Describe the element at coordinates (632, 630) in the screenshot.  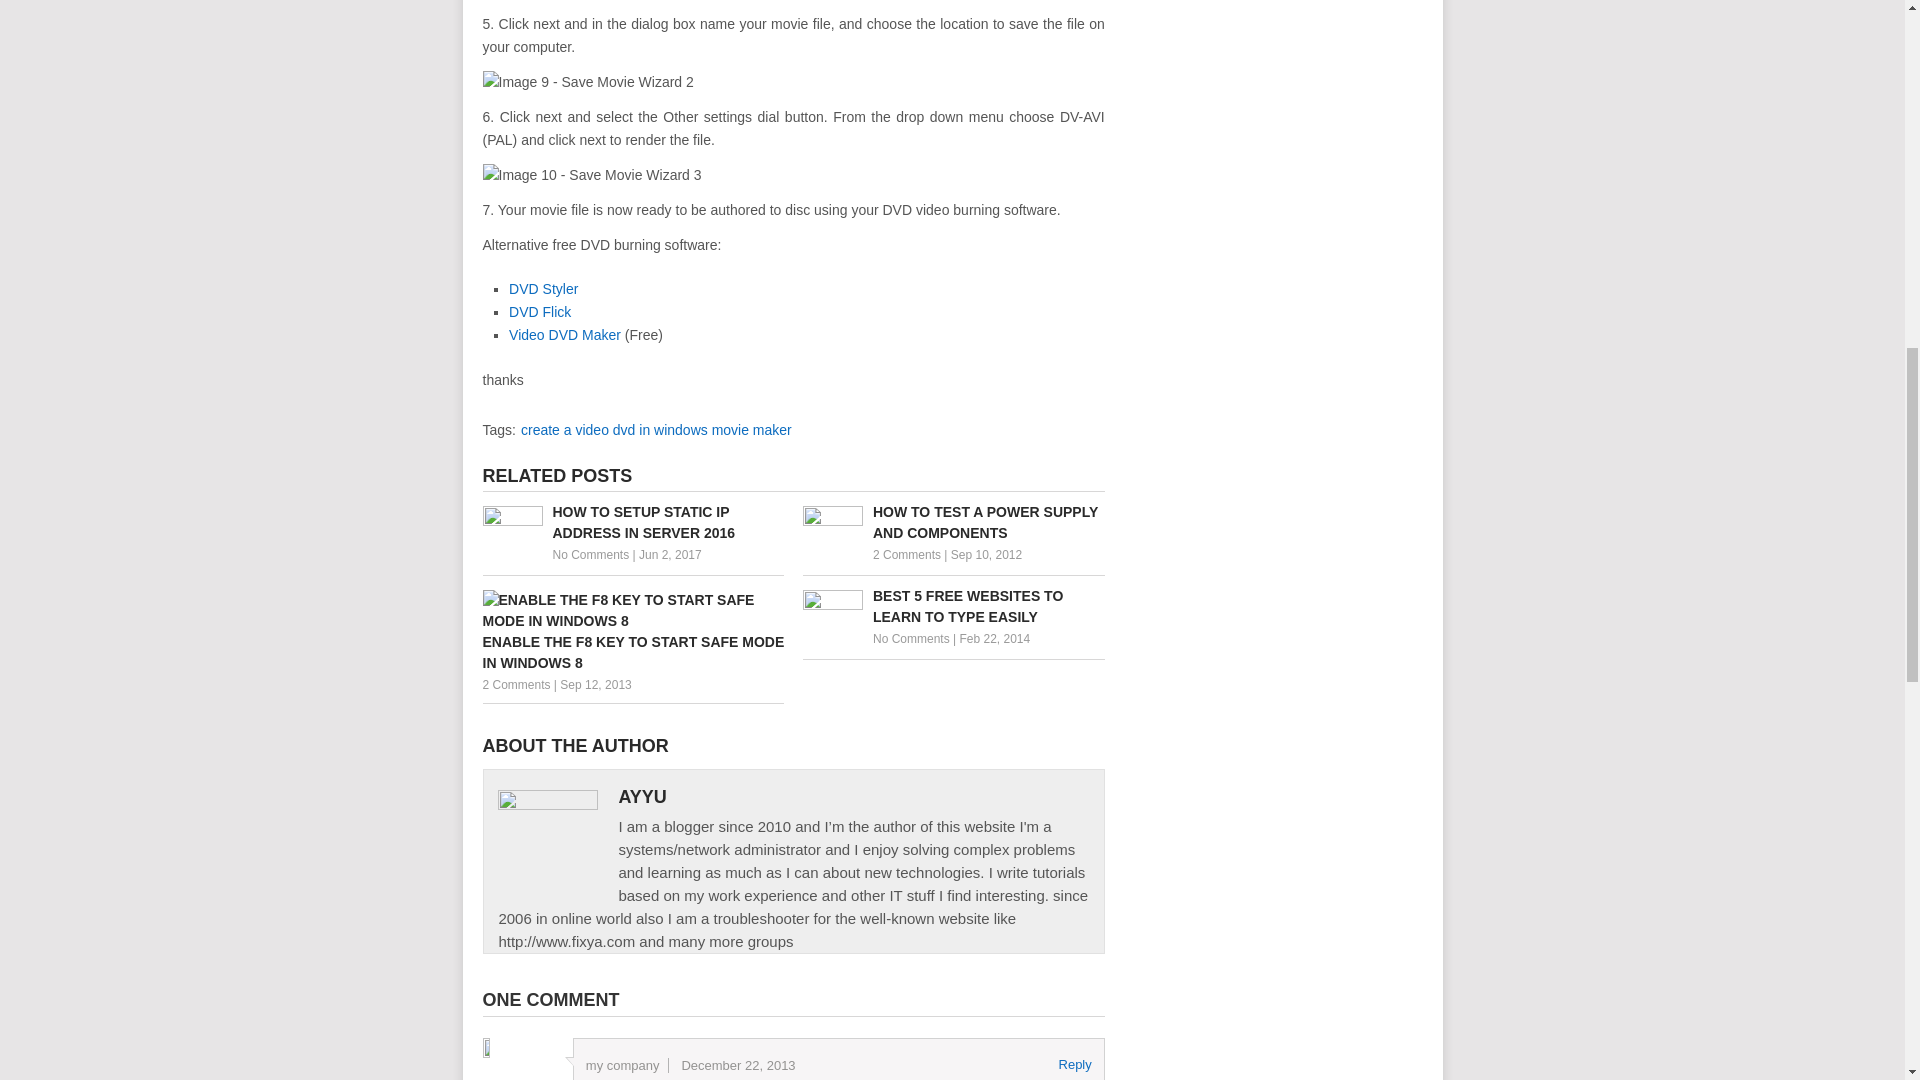
I see `ENABLE THE F8 KEY TO START SAFE MODE IN WINDOWS 8` at that location.